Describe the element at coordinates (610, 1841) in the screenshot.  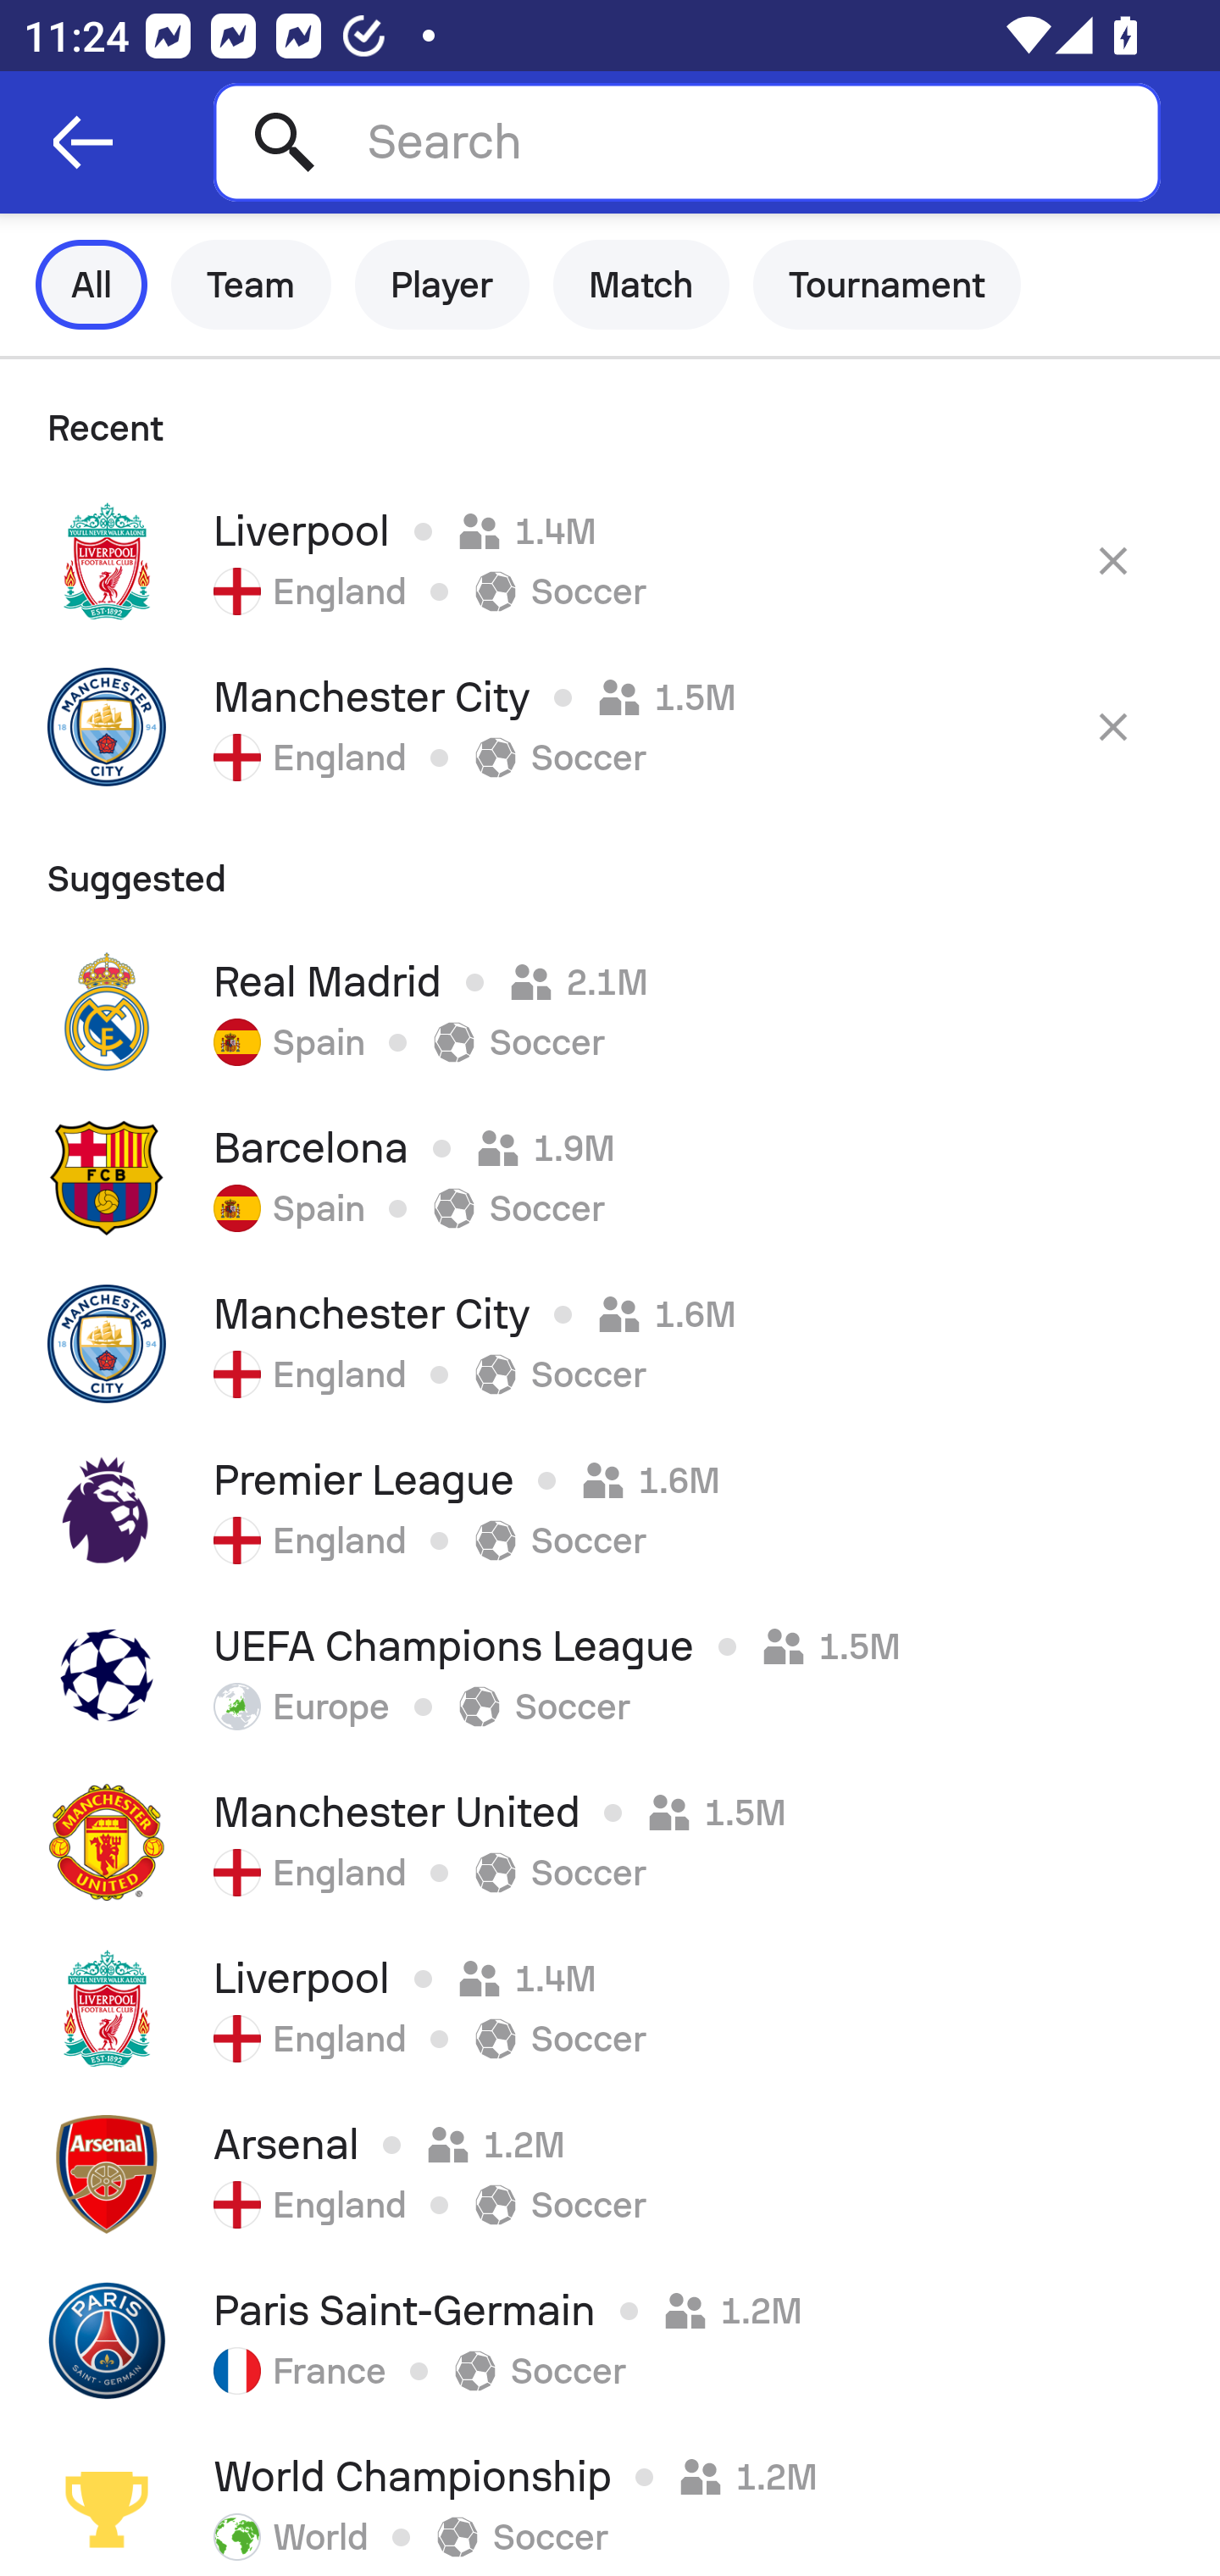
I see `Manchester United 1.5M England Soccer` at that location.